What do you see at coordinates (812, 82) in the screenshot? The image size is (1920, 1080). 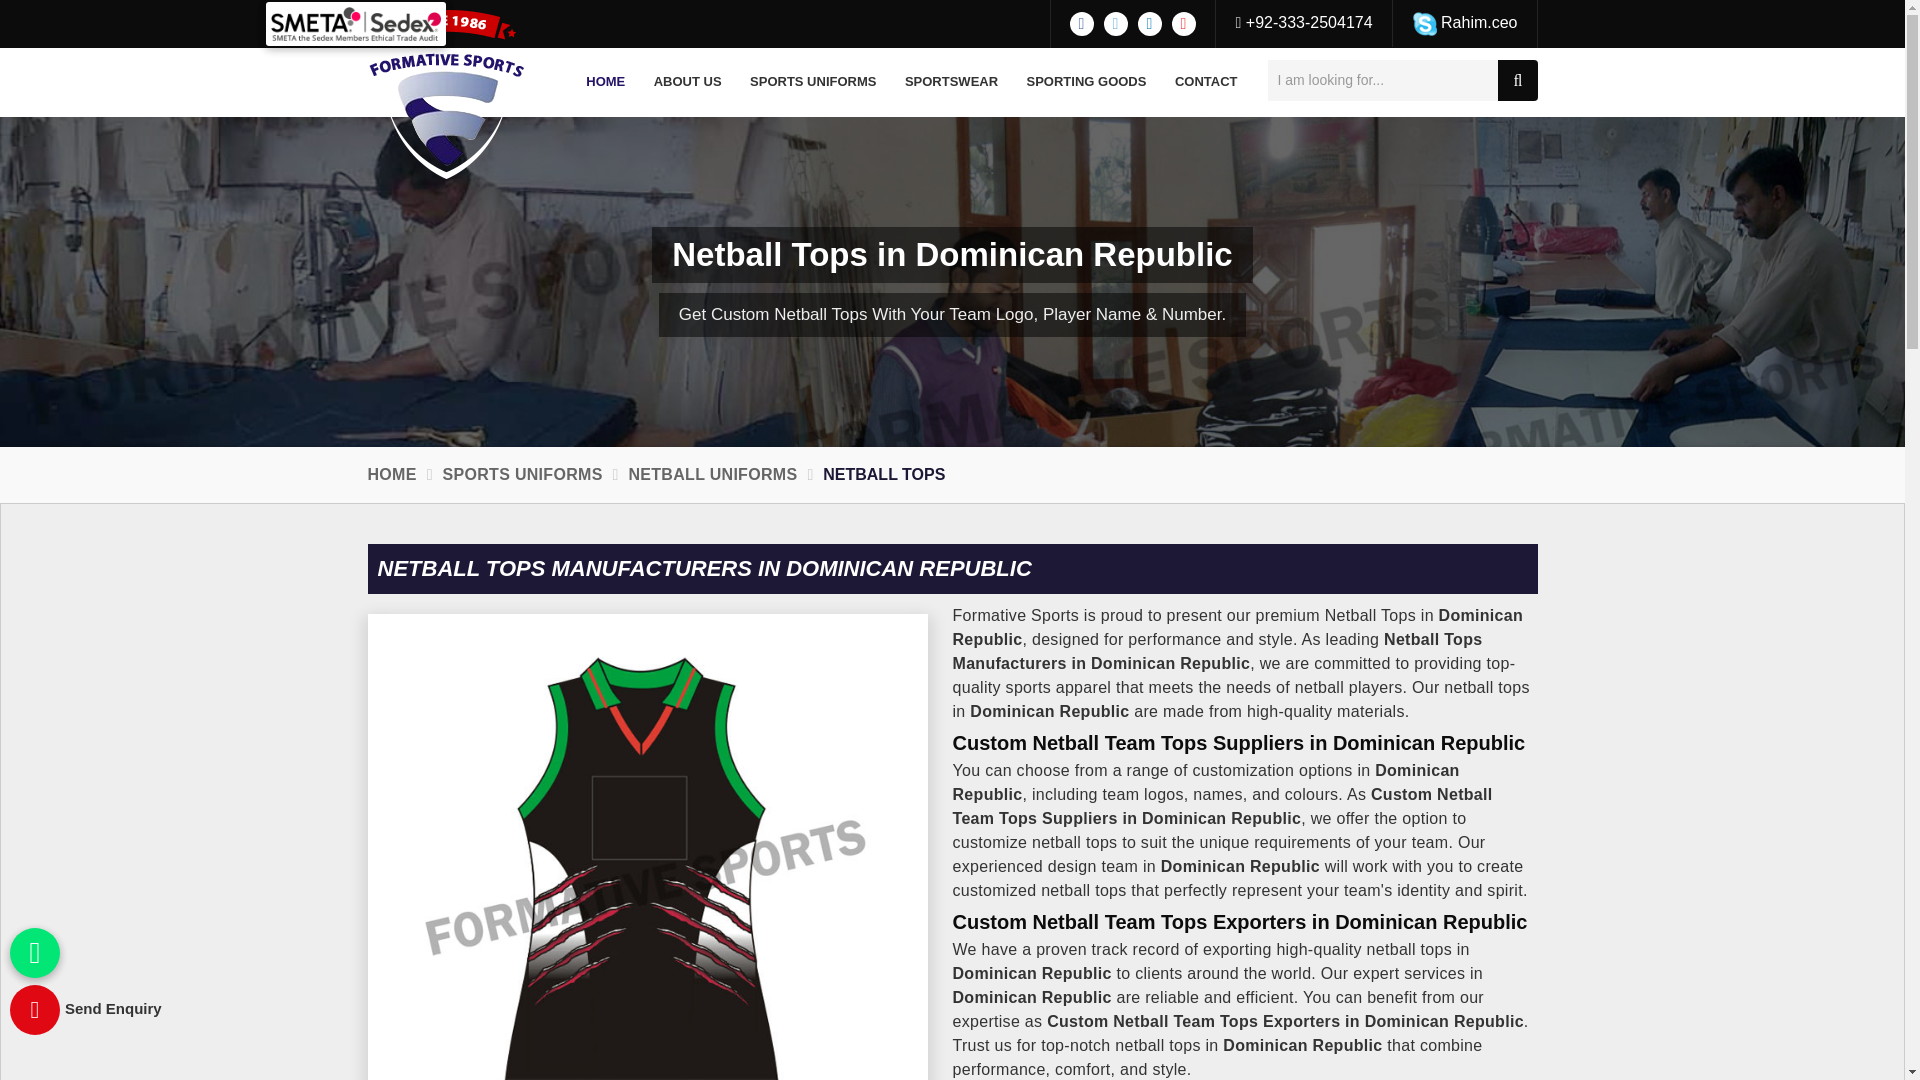 I see `SPORTS UNIFORMS` at bounding box center [812, 82].